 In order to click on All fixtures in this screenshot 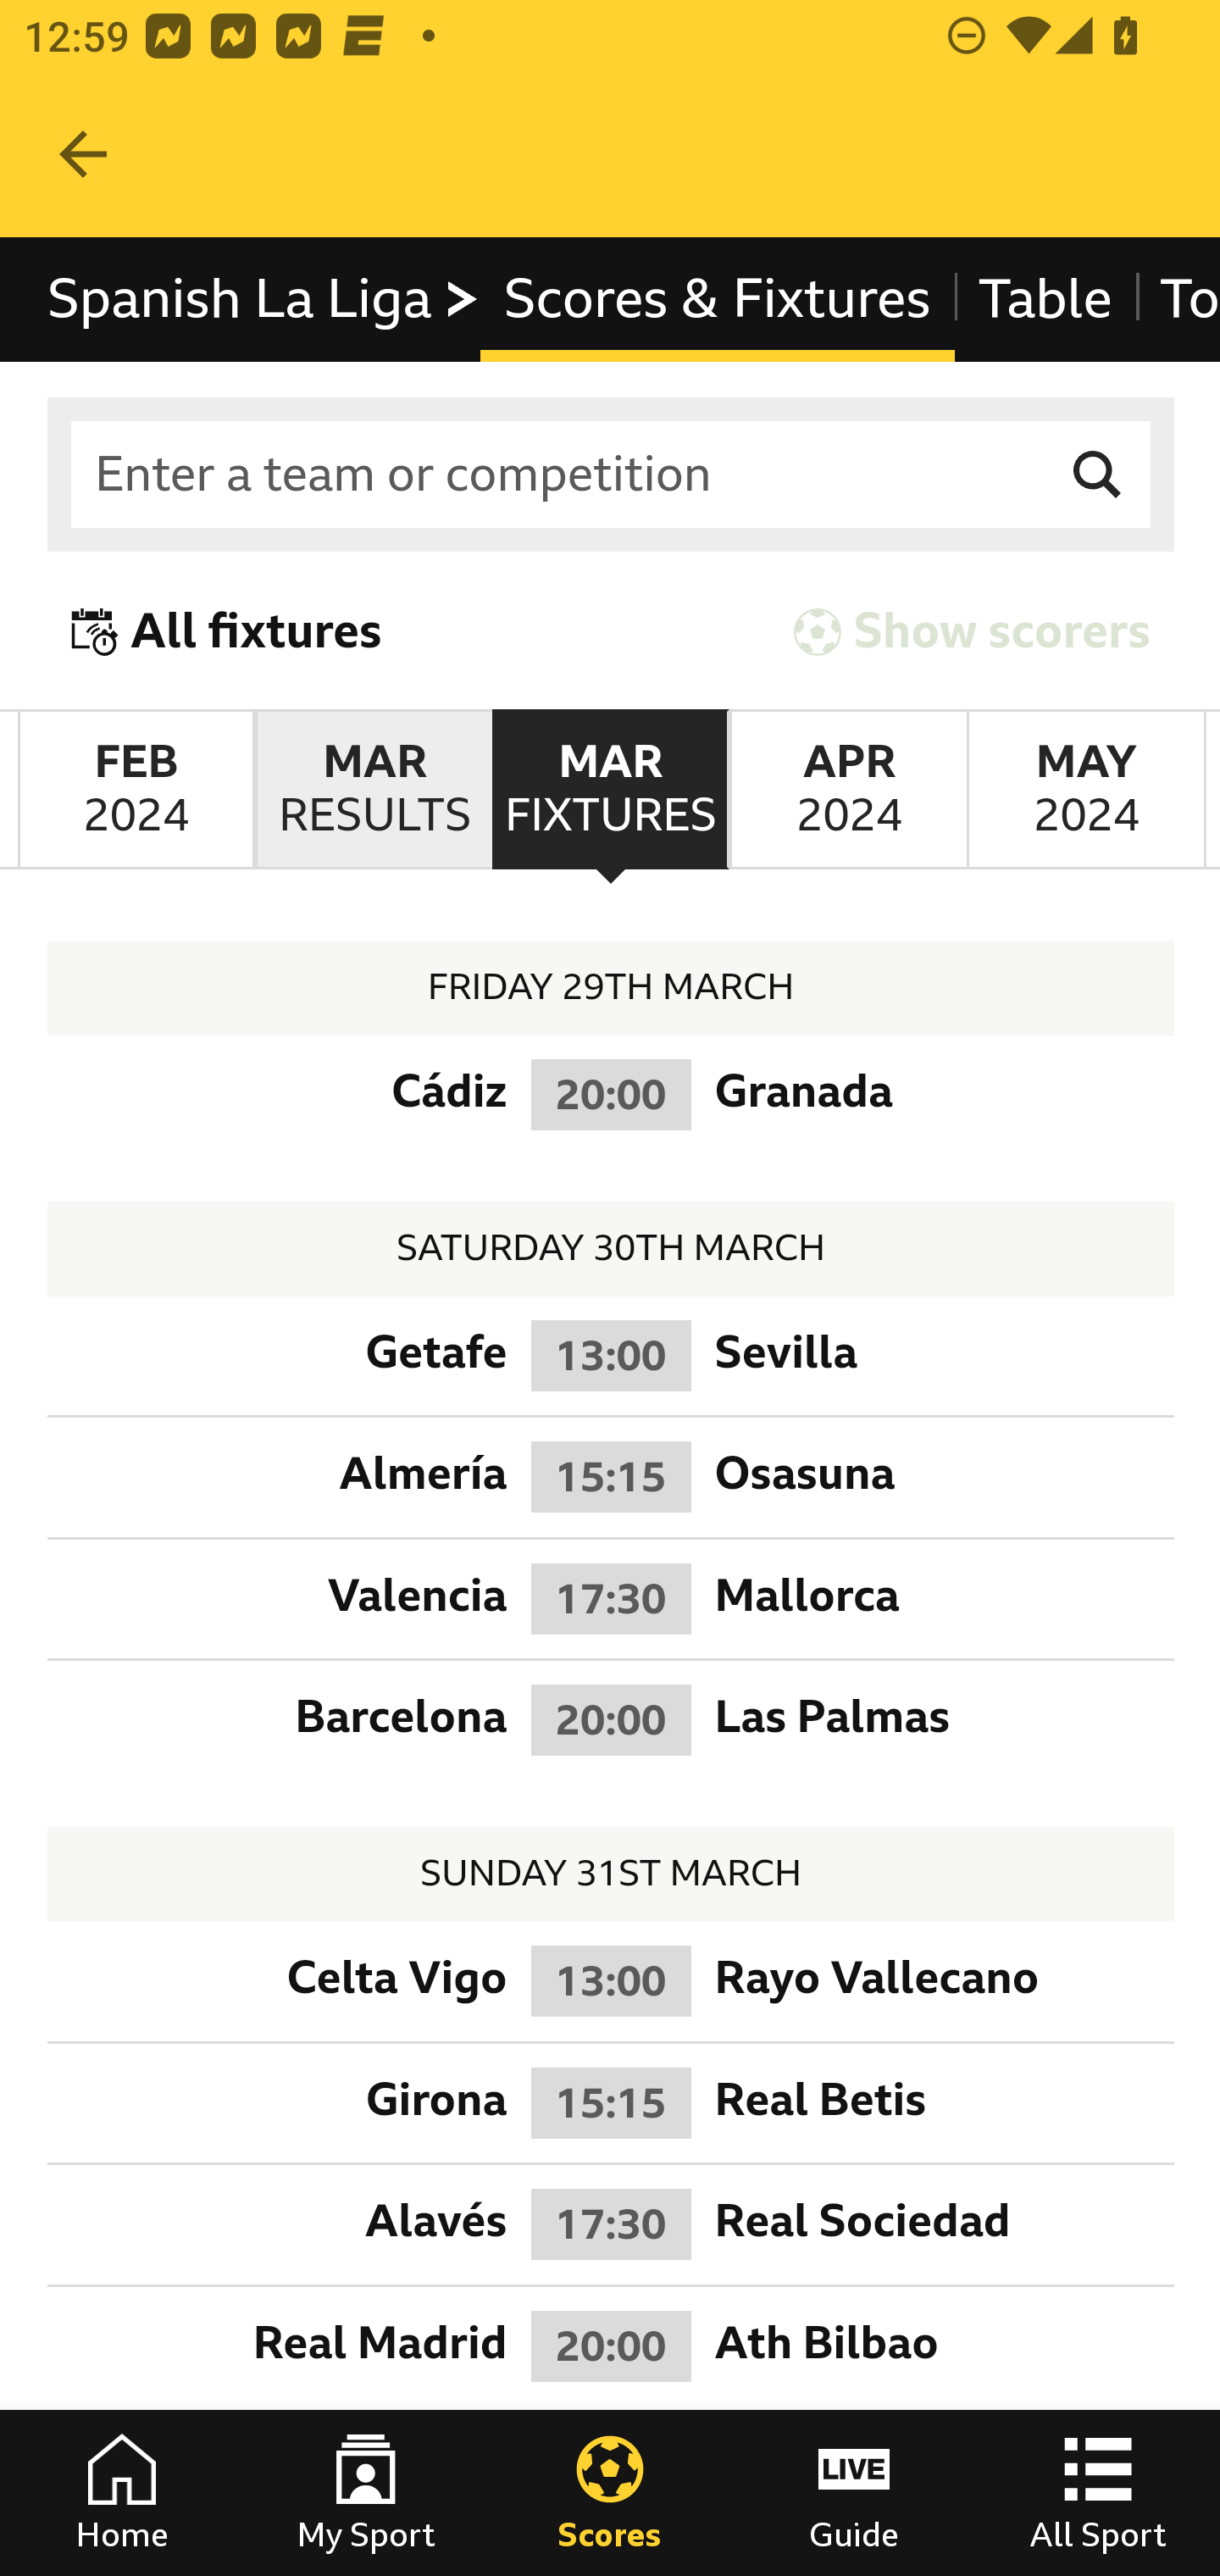, I will do `click(227, 630)`.